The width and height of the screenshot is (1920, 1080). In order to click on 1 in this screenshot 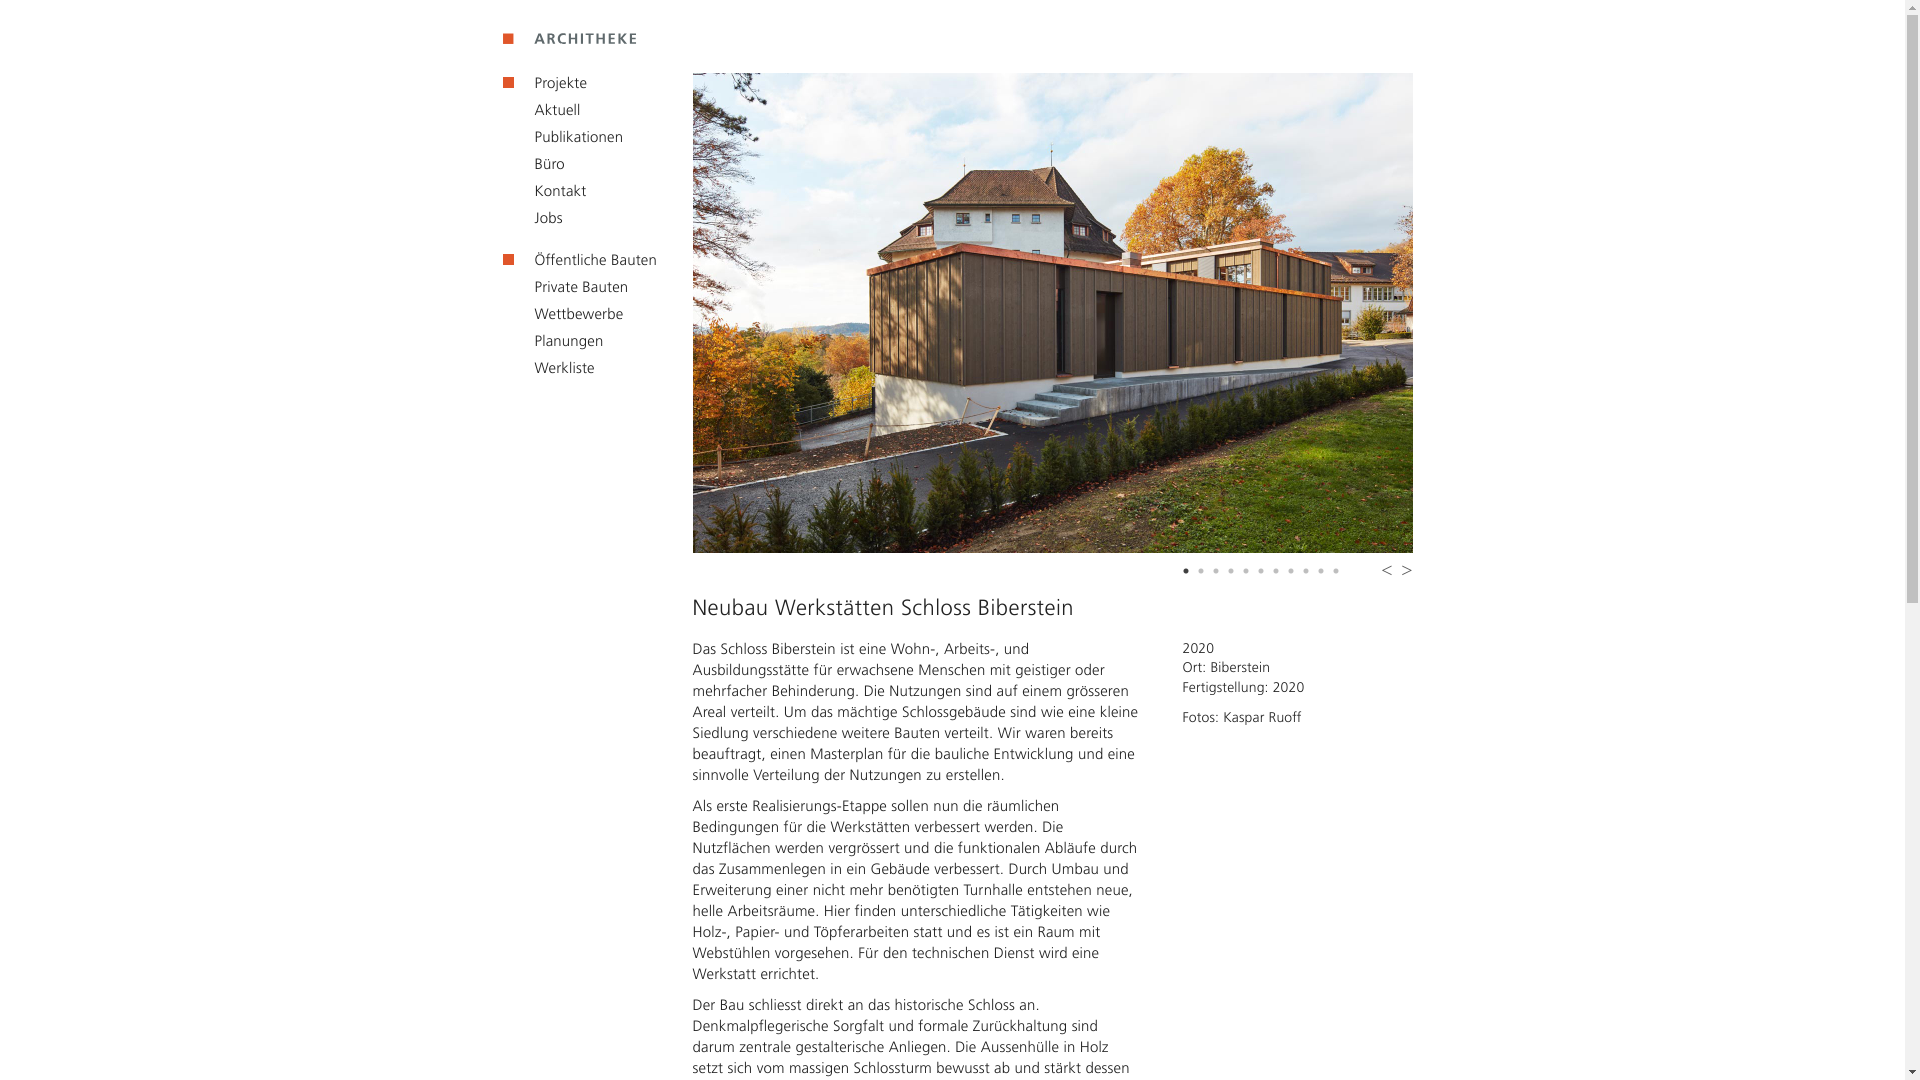, I will do `click(1187, 574)`.